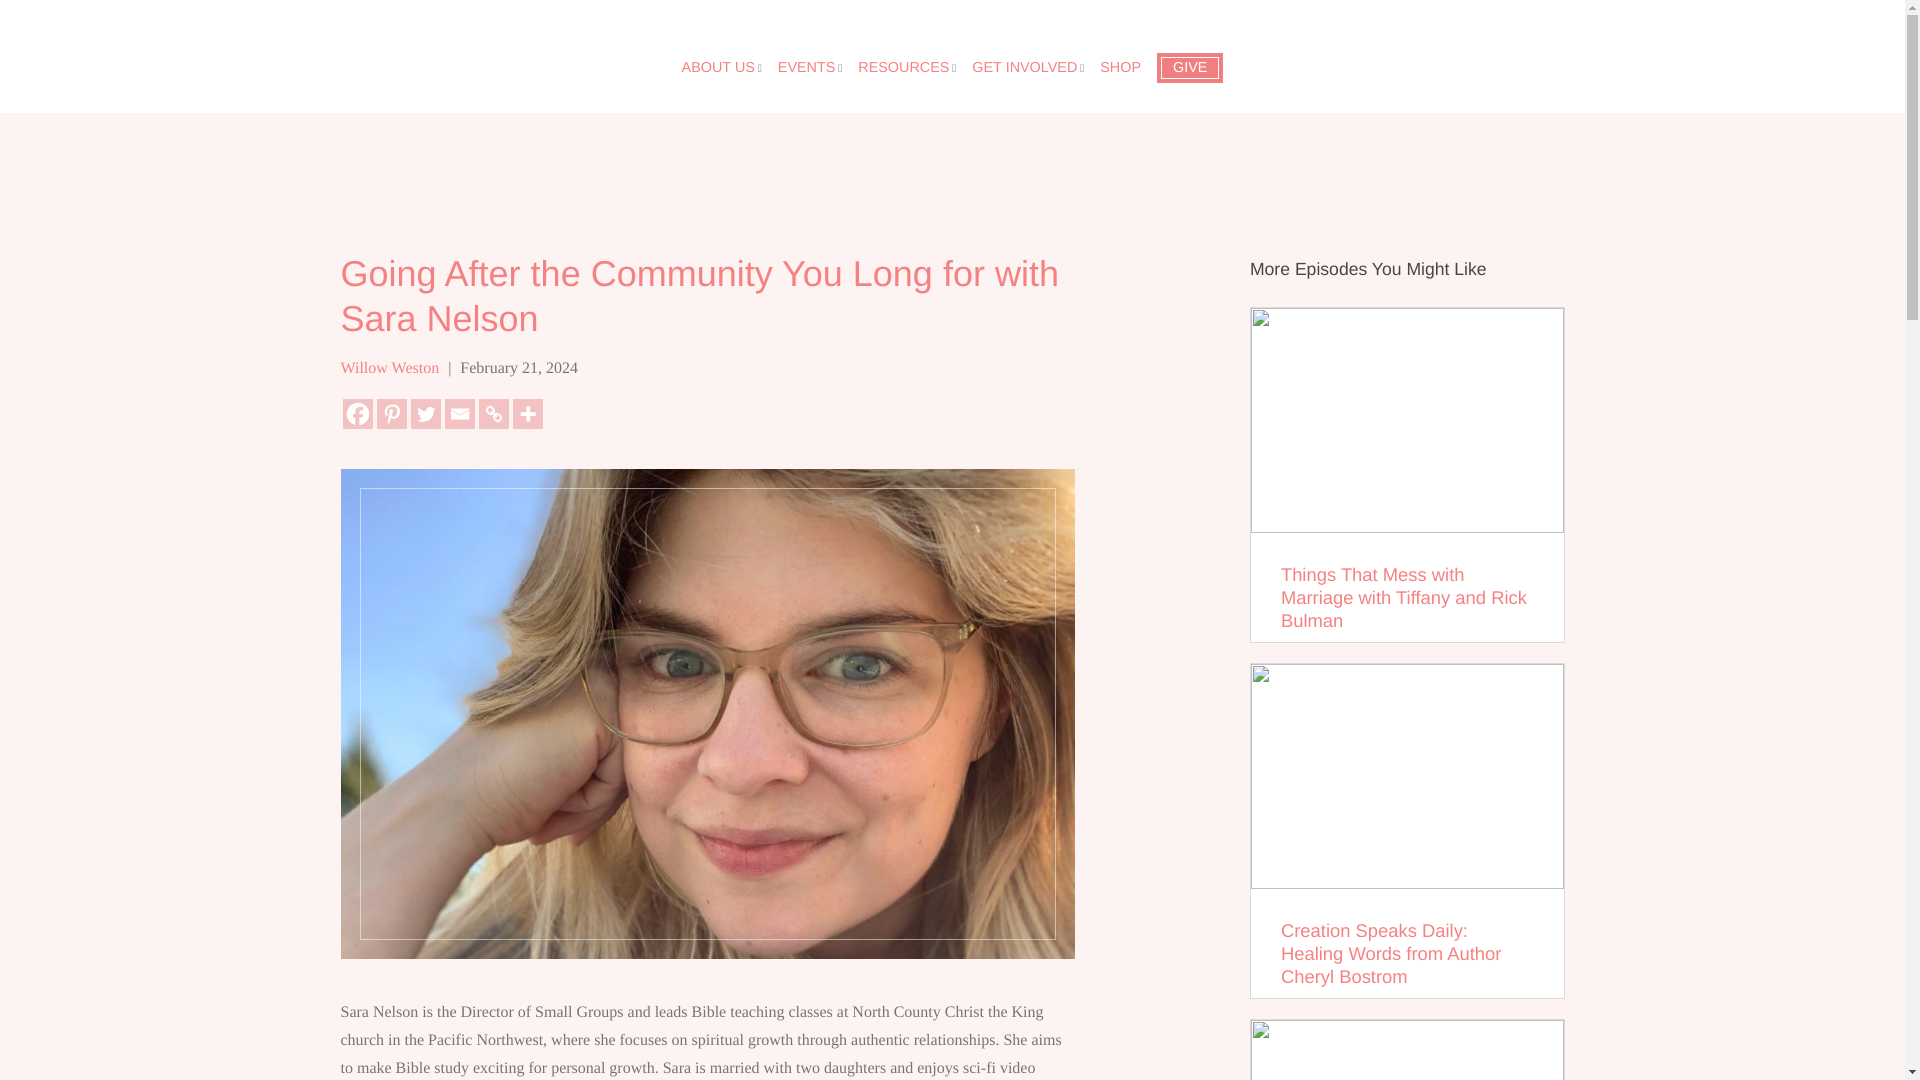 Image resolution: width=1920 pixels, height=1080 pixels. I want to click on EVENTS, so click(806, 68).